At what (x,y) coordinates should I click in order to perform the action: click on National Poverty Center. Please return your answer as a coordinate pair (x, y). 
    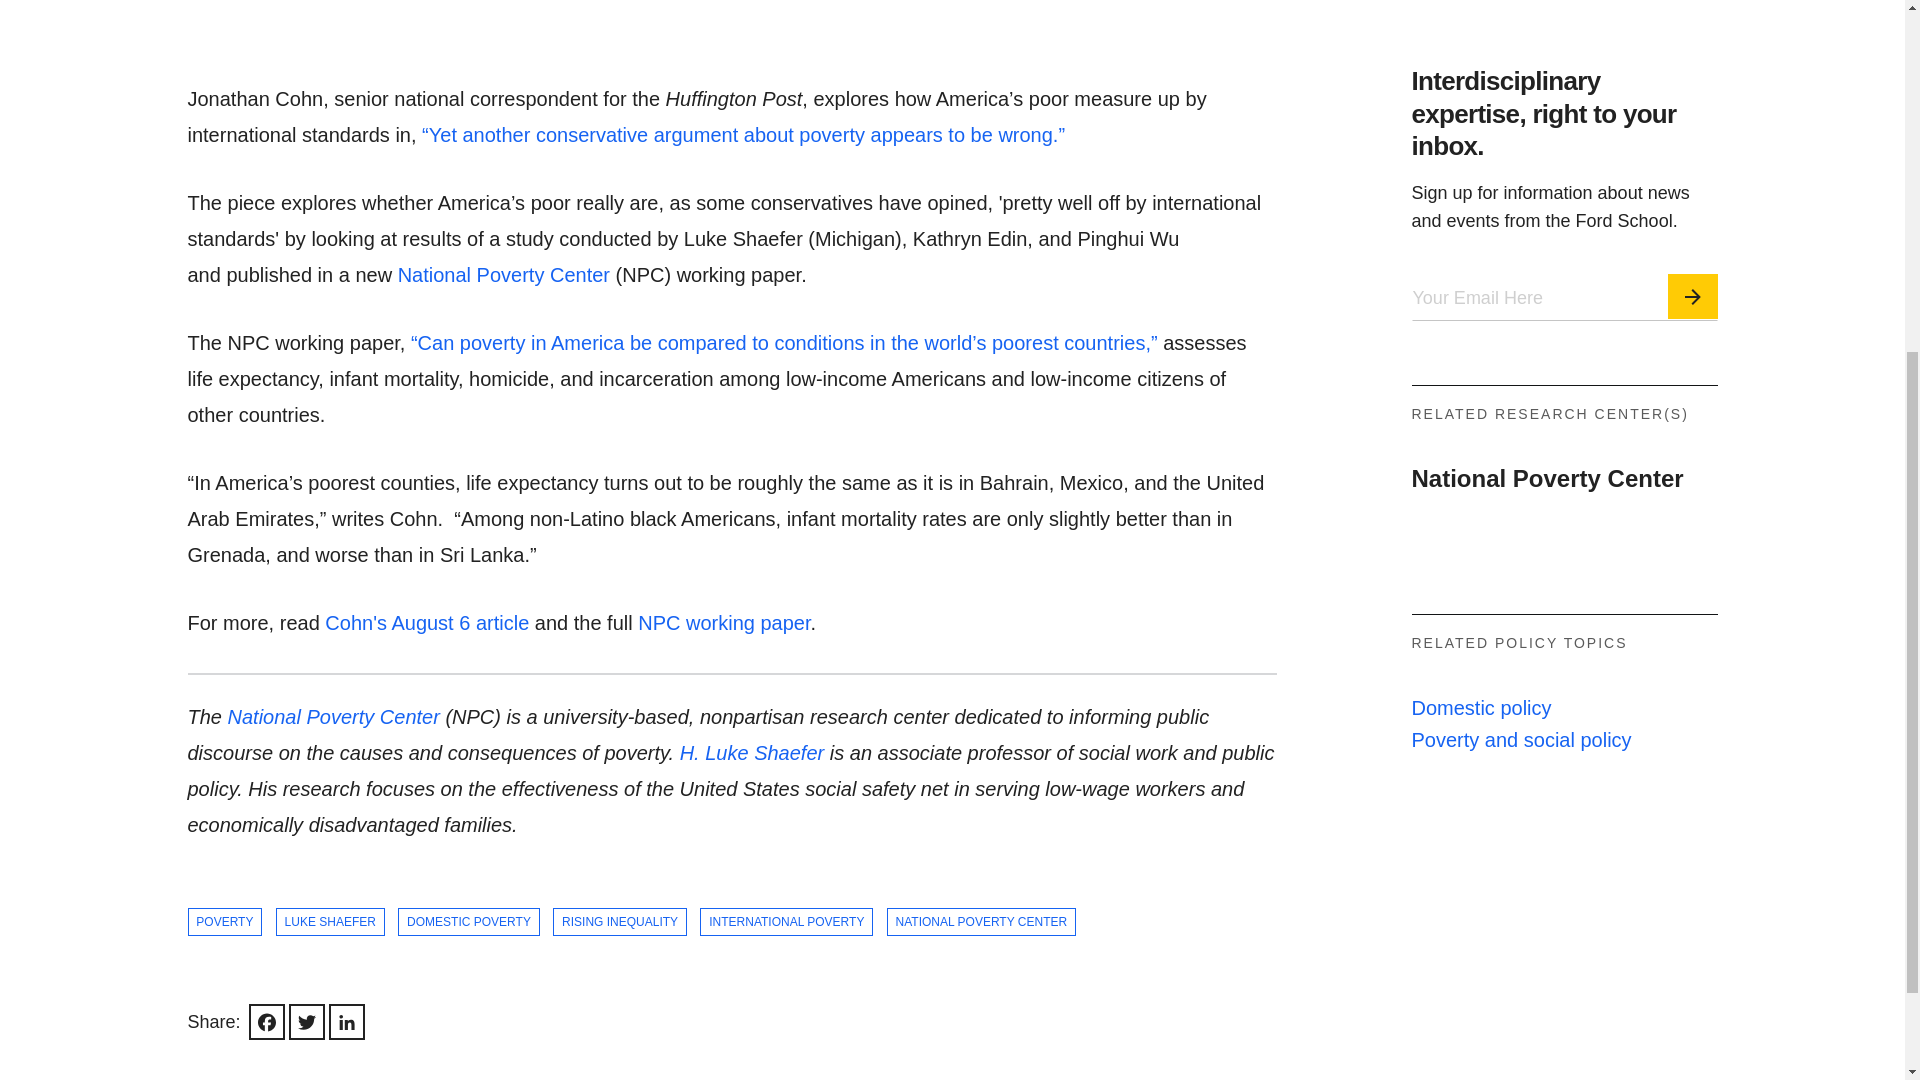
    Looking at the image, I should click on (1547, 532).